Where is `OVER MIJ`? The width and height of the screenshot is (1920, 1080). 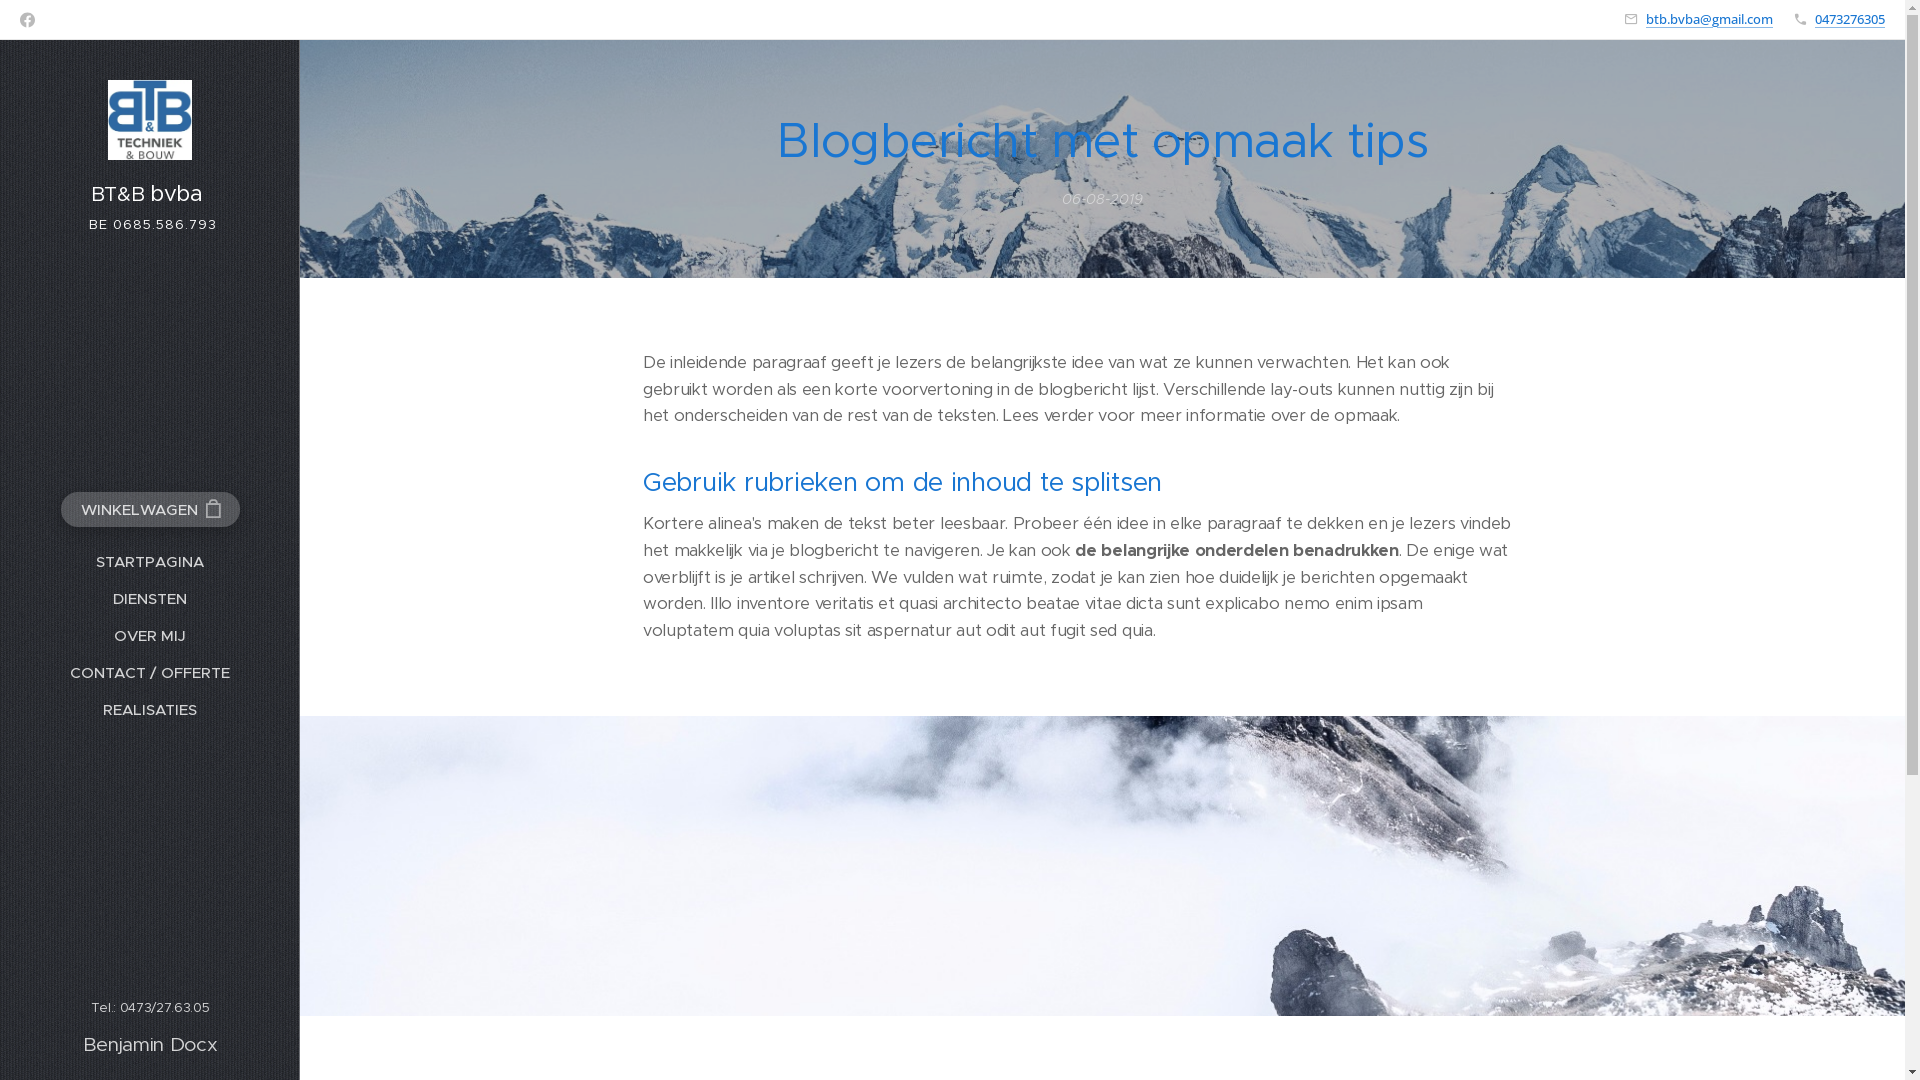 OVER MIJ is located at coordinates (150, 635).